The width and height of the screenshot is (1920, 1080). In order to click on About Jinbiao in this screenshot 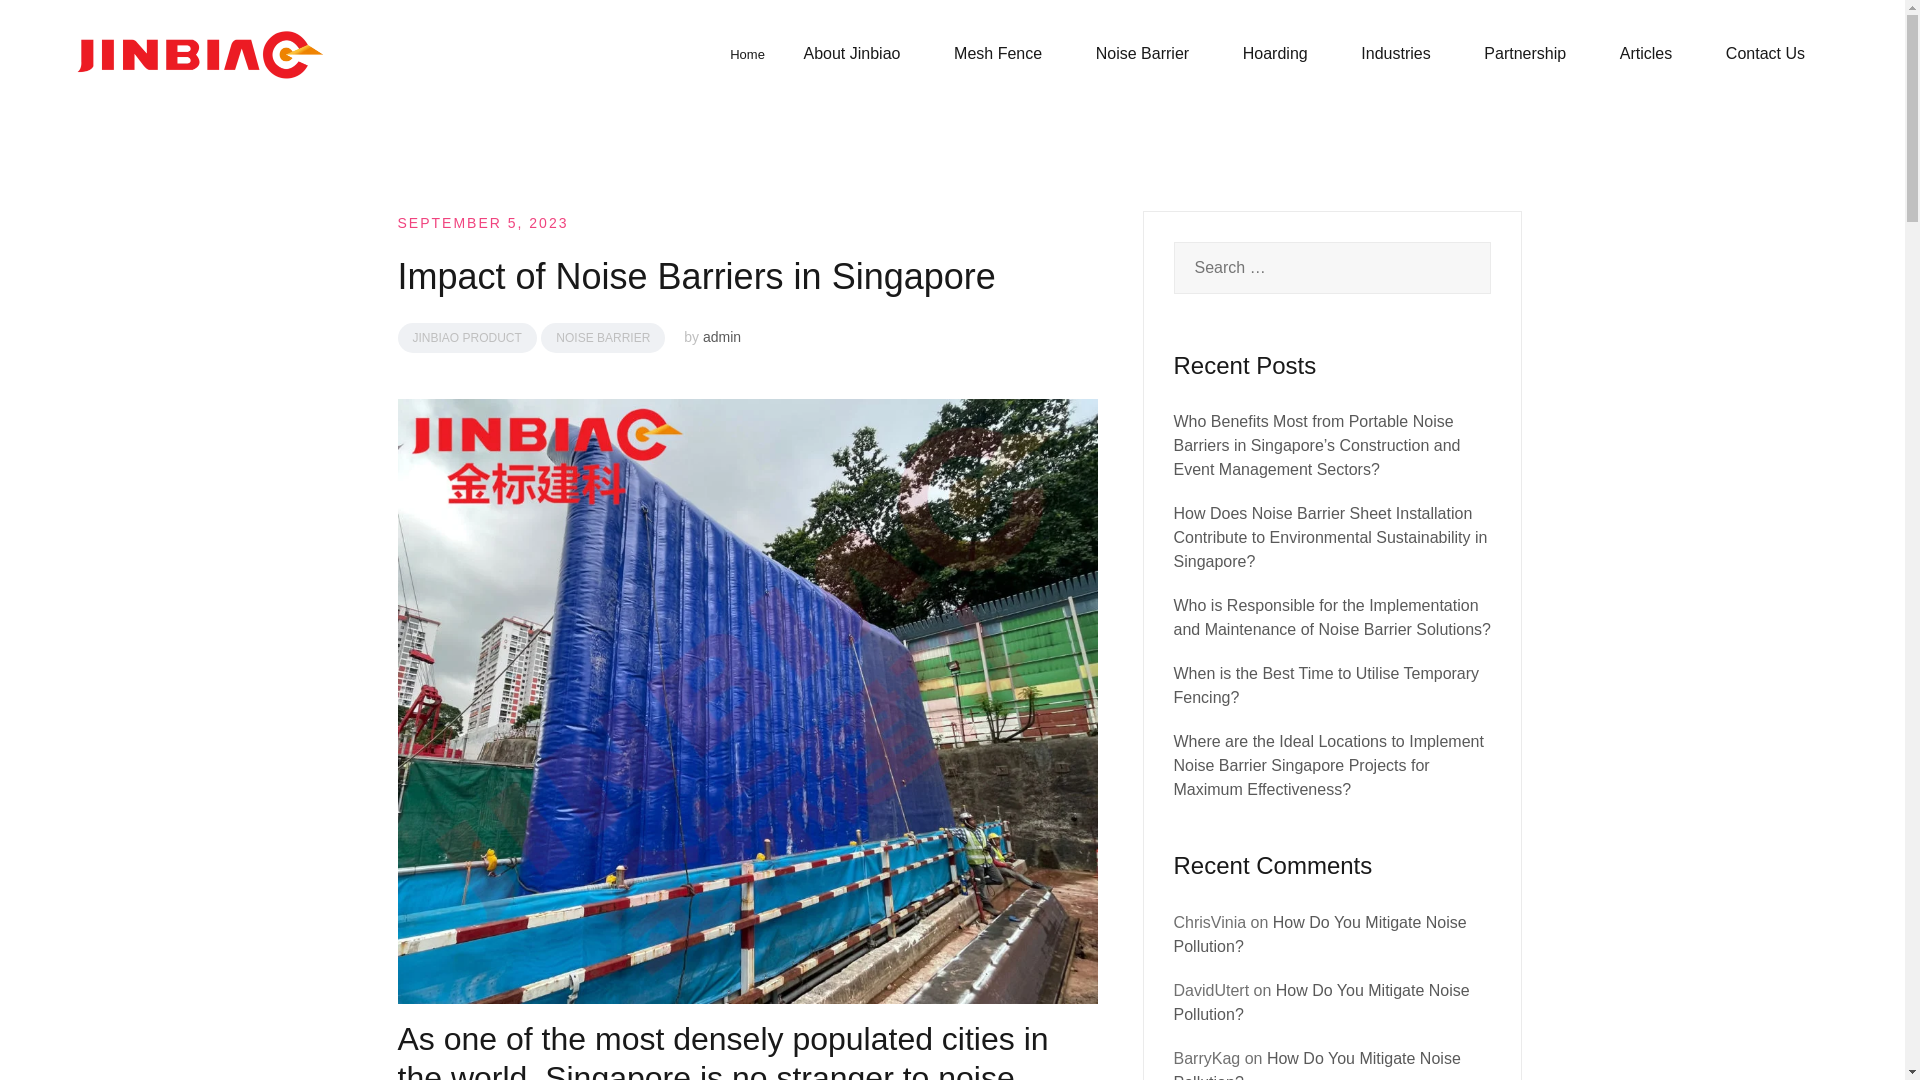, I will do `click(852, 54)`.